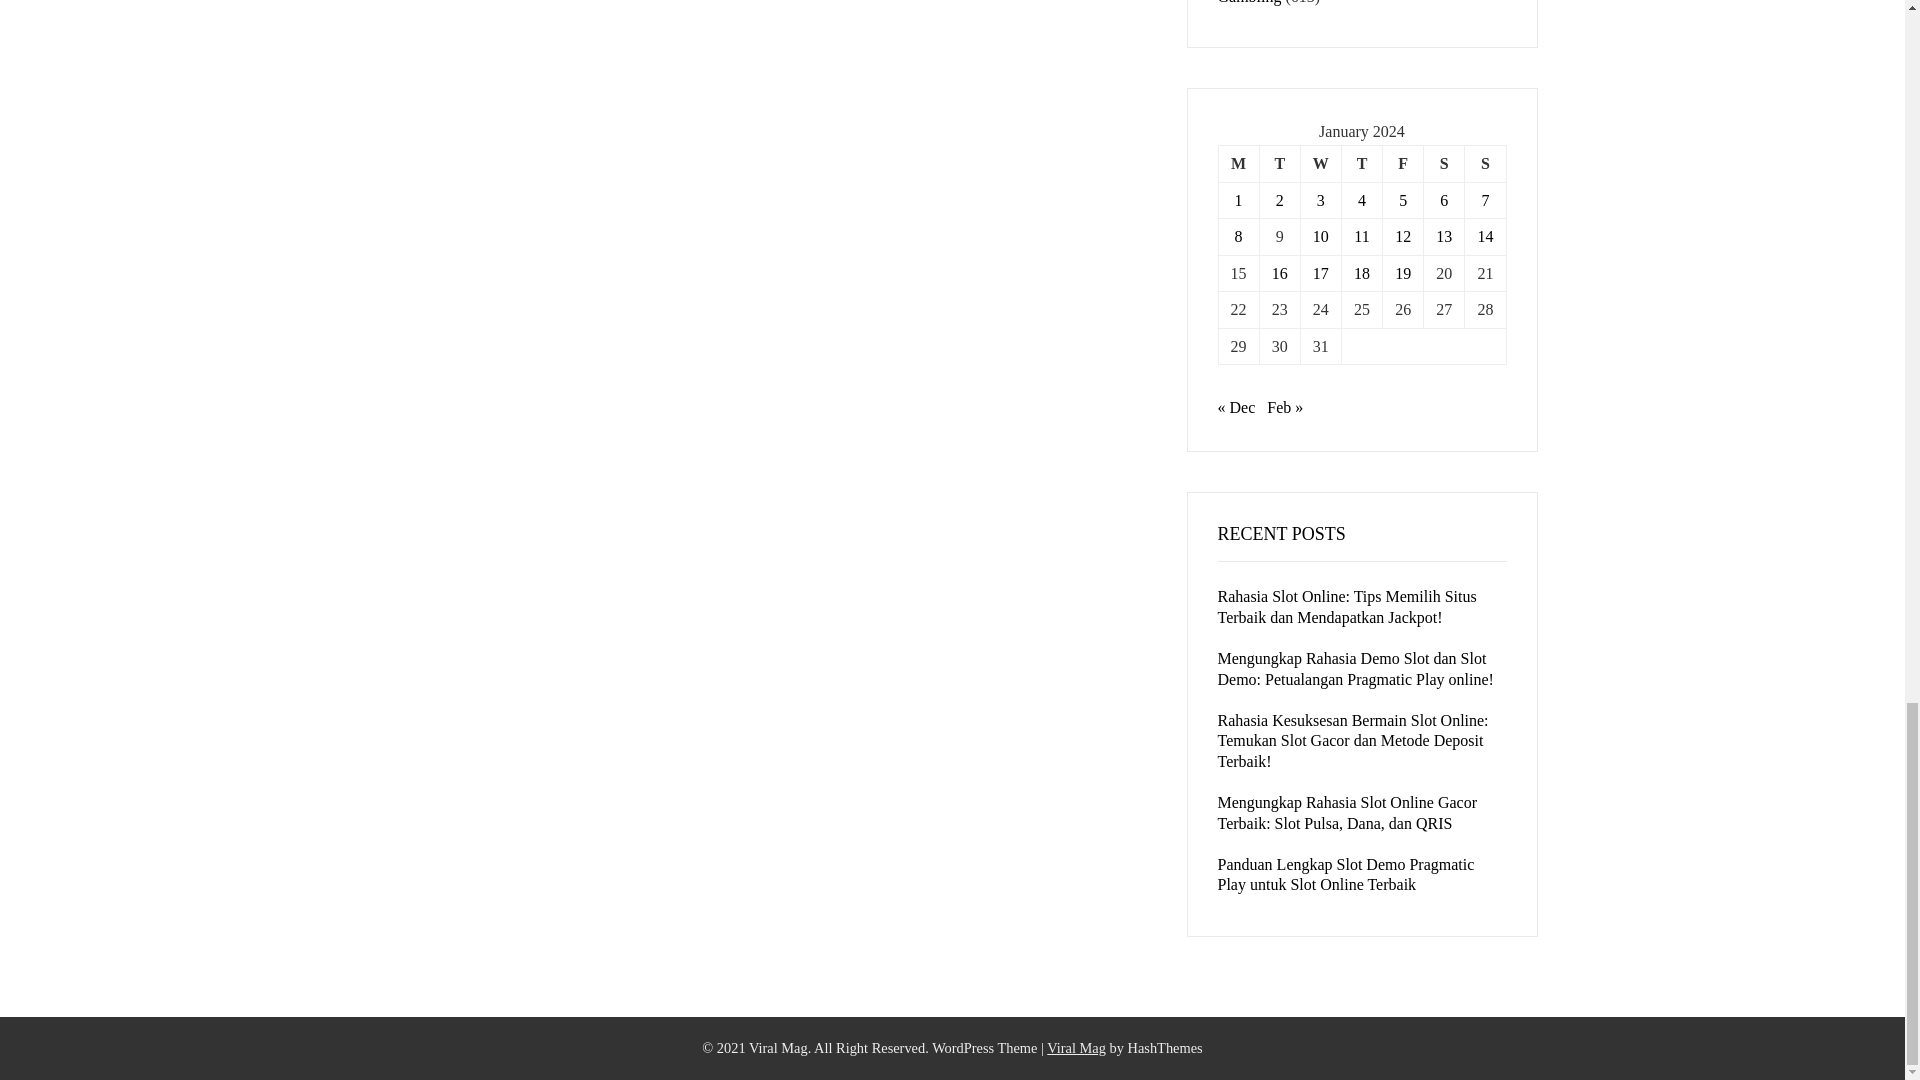 Image resolution: width=1920 pixels, height=1080 pixels. Describe the element at coordinates (1076, 1048) in the screenshot. I see `Download Viral News` at that location.